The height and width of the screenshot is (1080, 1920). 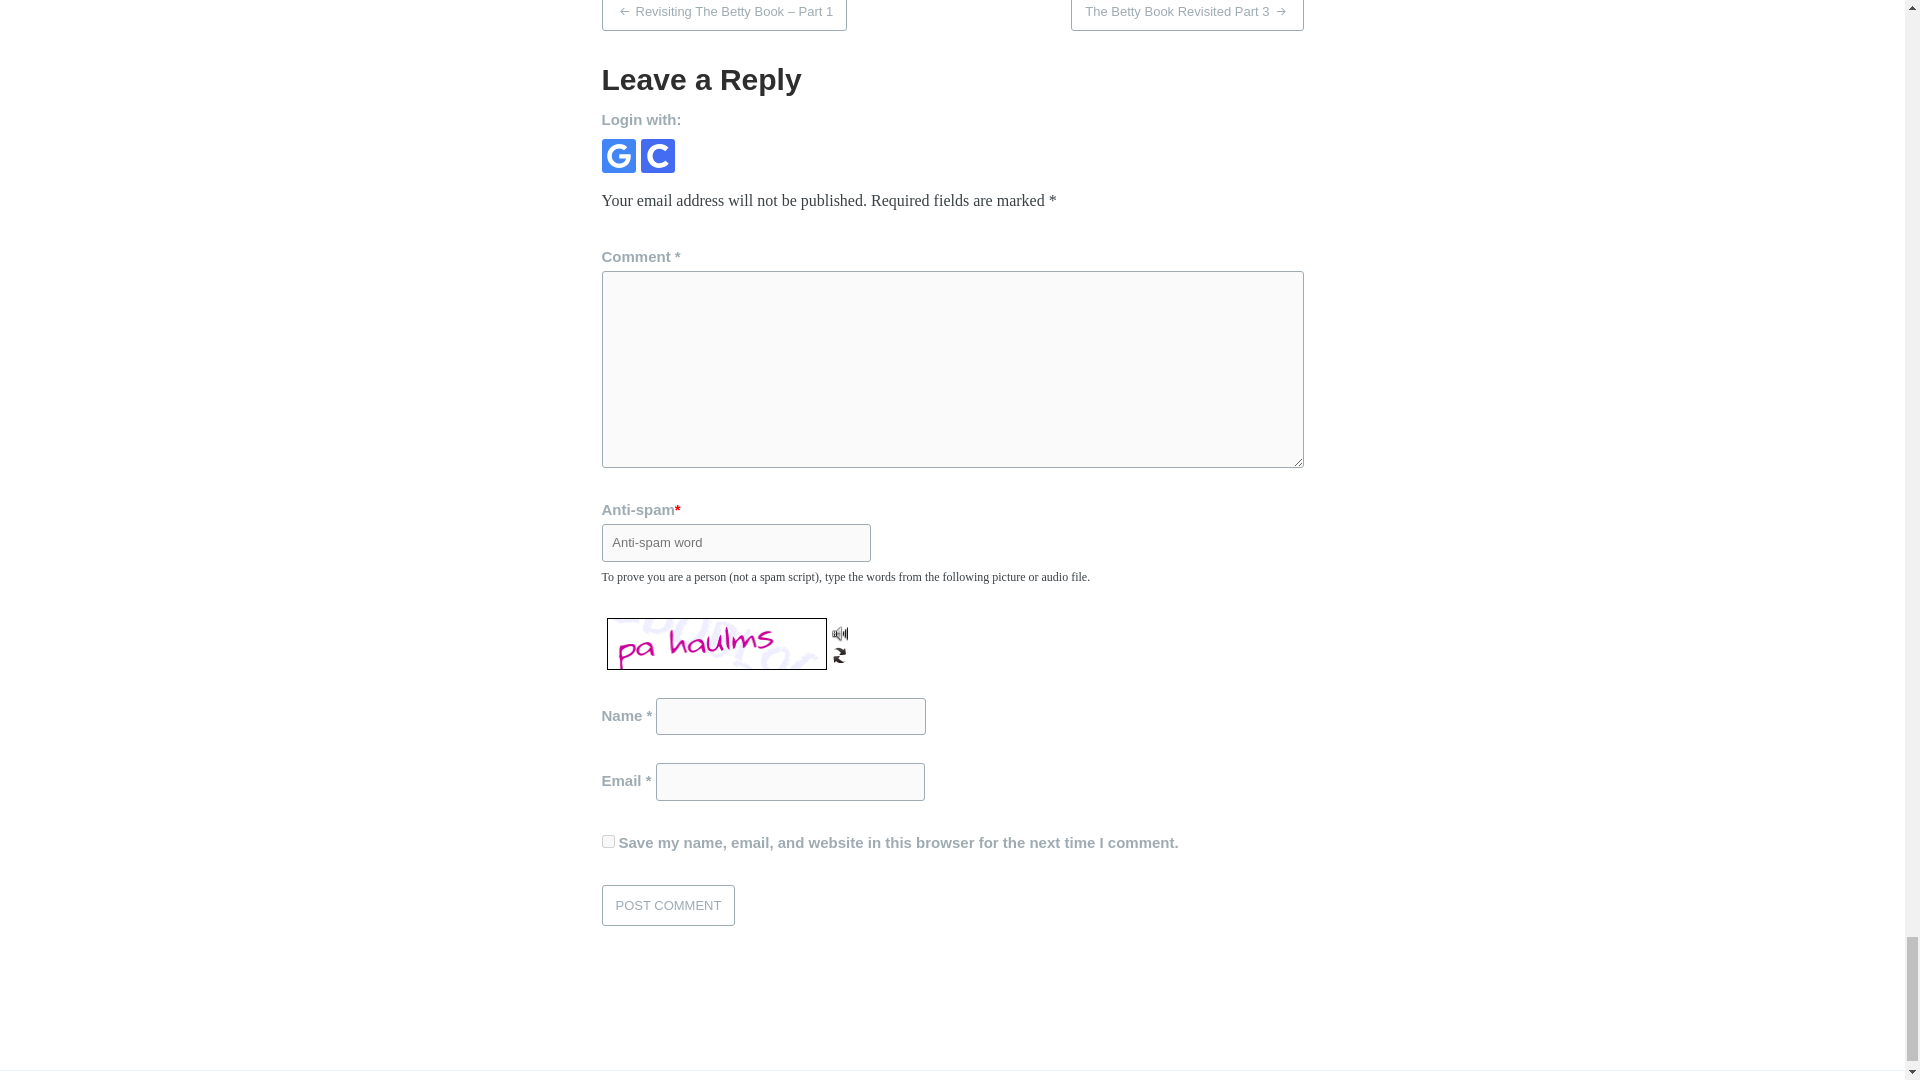 What do you see at coordinates (668, 904) in the screenshot?
I see `Post Comment` at bounding box center [668, 904].